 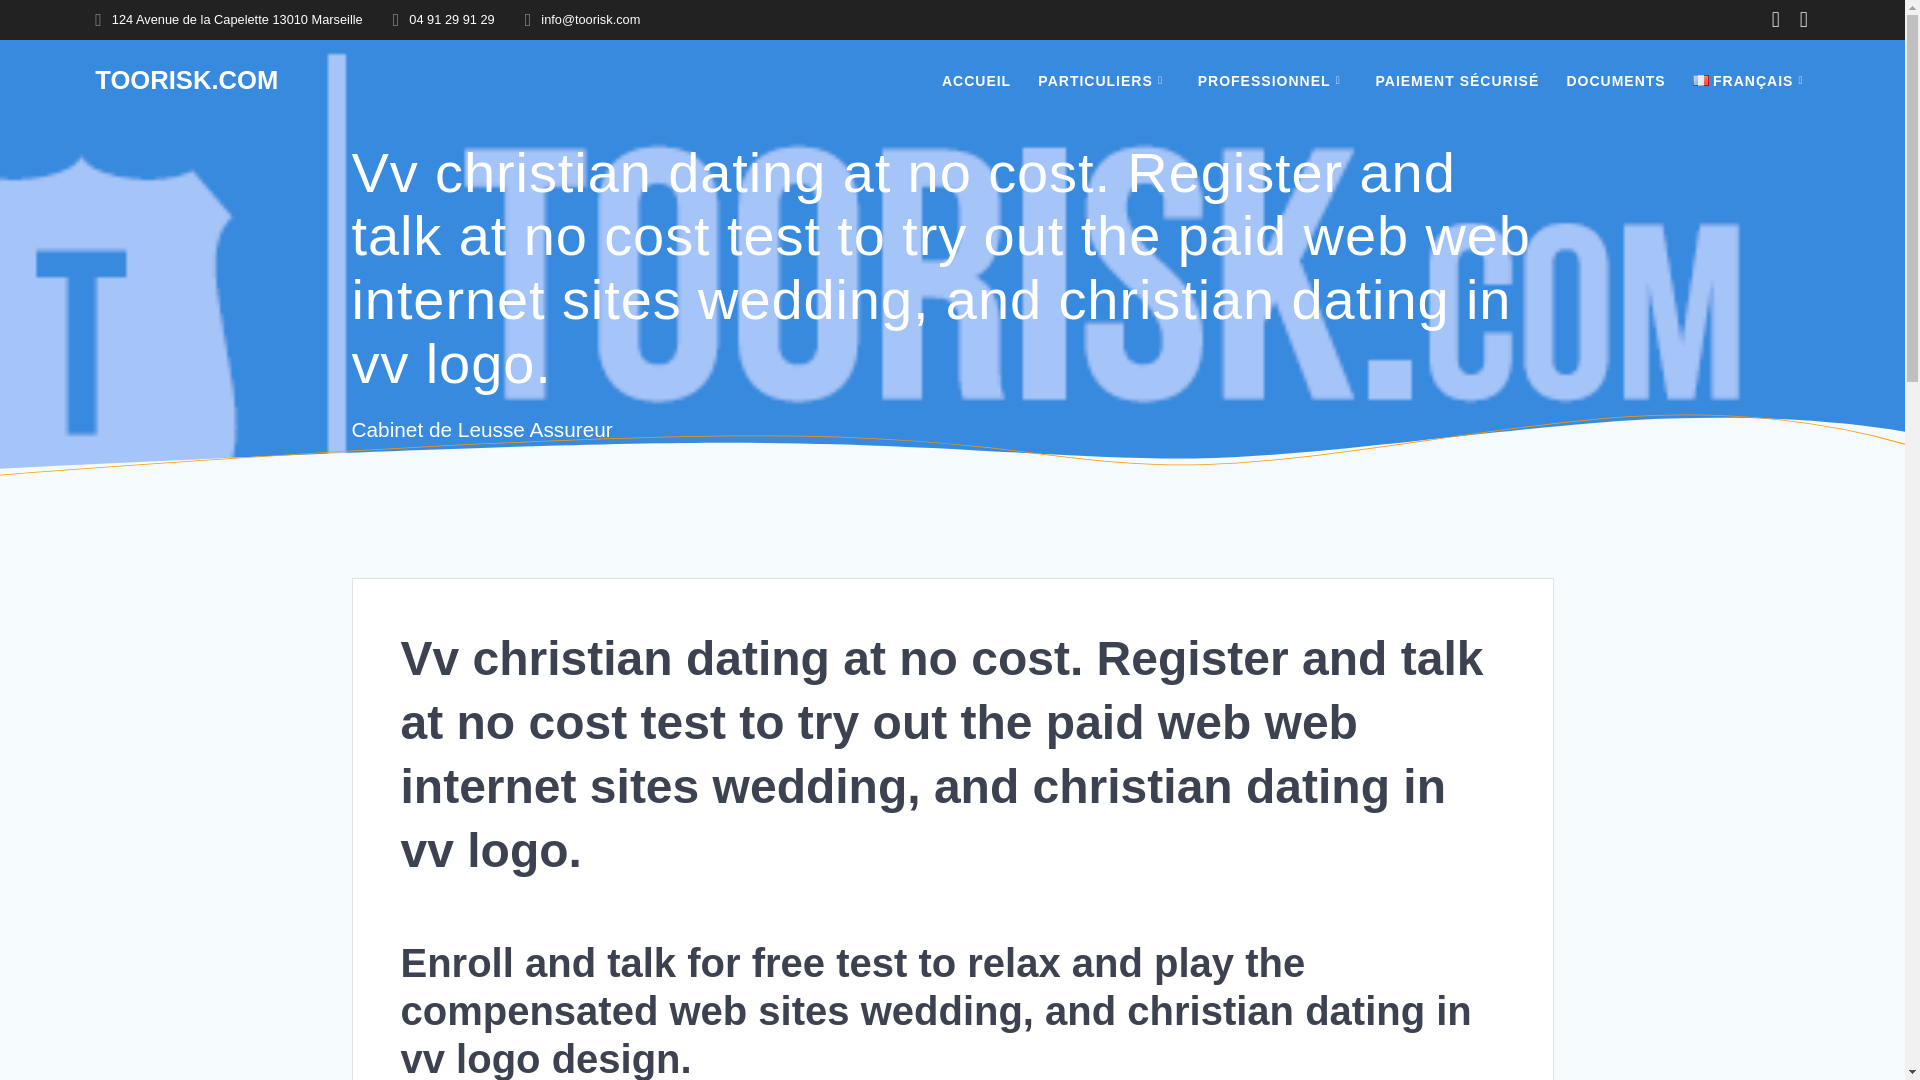 I want to click on PROFESSIONNEL, so click(x=1274, y=80).